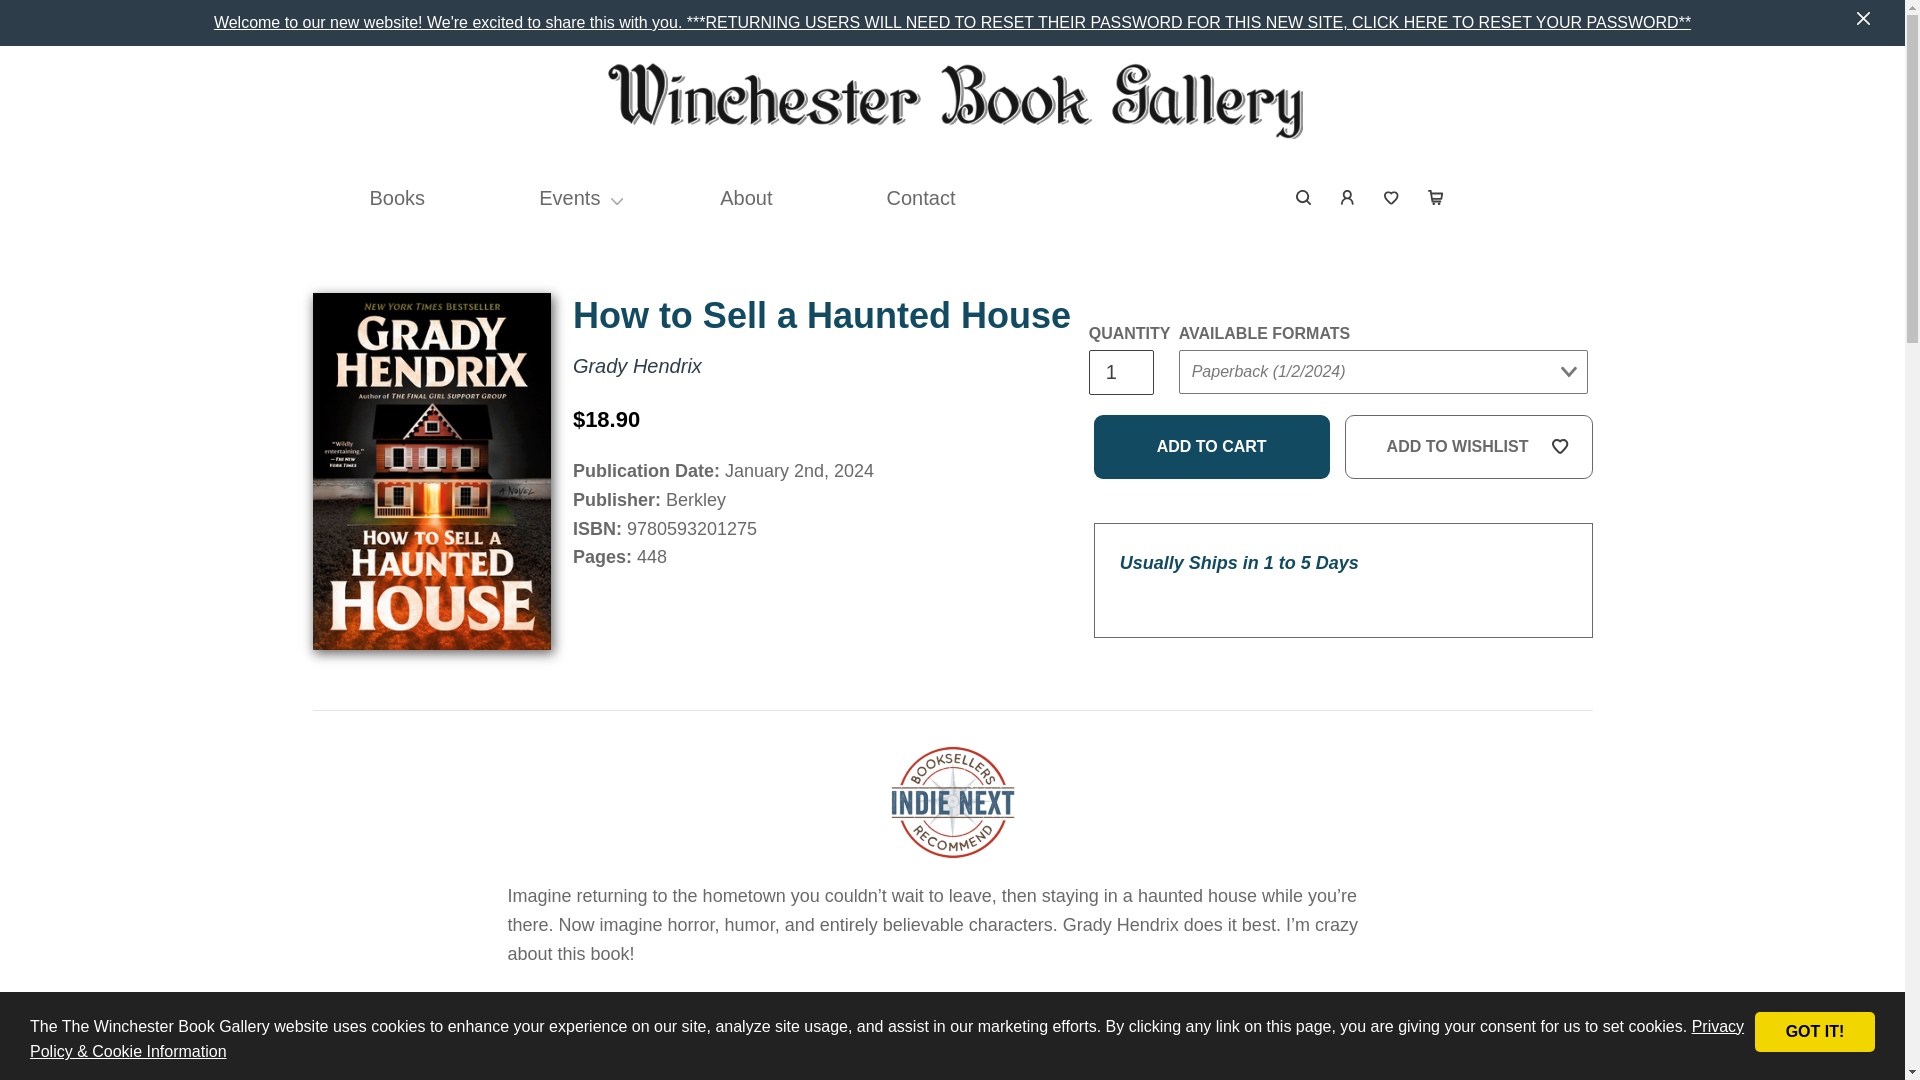  What do you see at coordinates (1392, 198) in the screenshot?
I see `Wishlists` at bounding box center [1392, 198].